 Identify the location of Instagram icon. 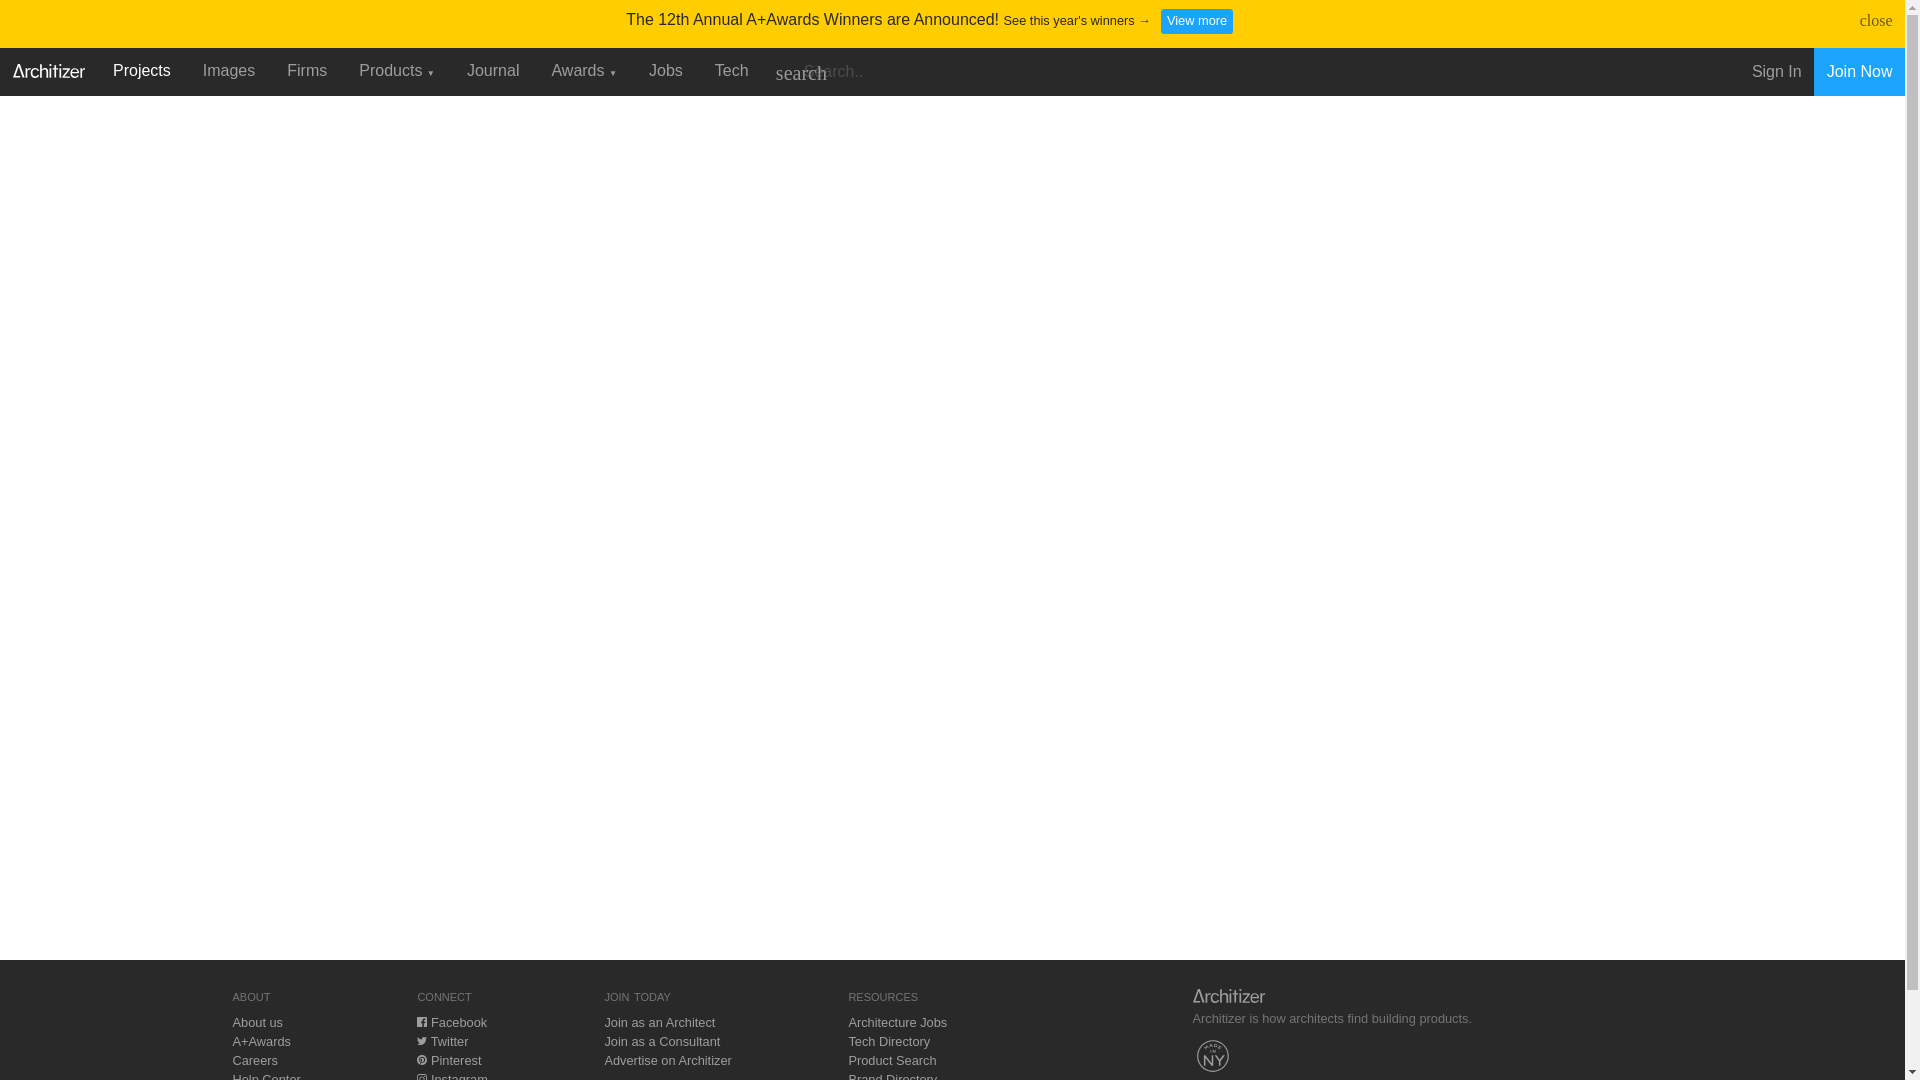
(421, 1076).